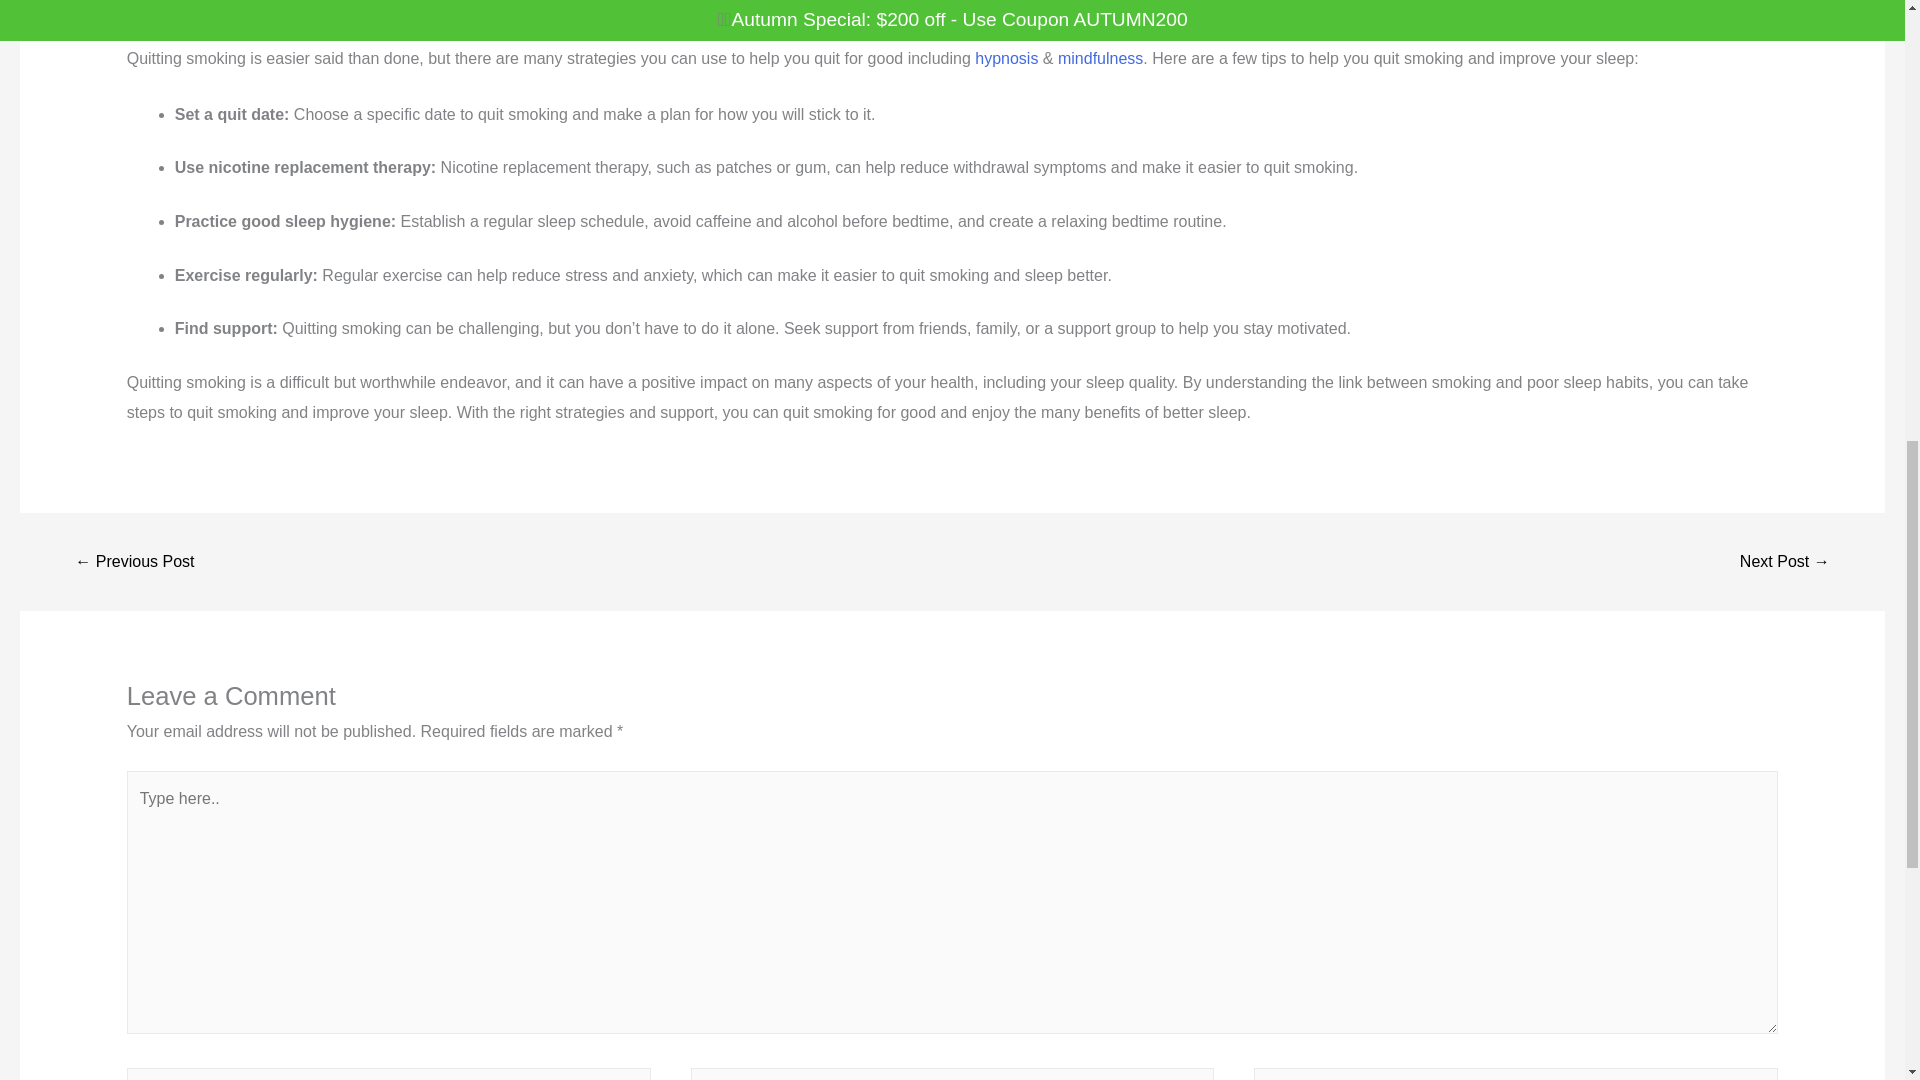 This screenshot has width=1920, height=1080. I want to click on hypnosis, so click(1008, 58).